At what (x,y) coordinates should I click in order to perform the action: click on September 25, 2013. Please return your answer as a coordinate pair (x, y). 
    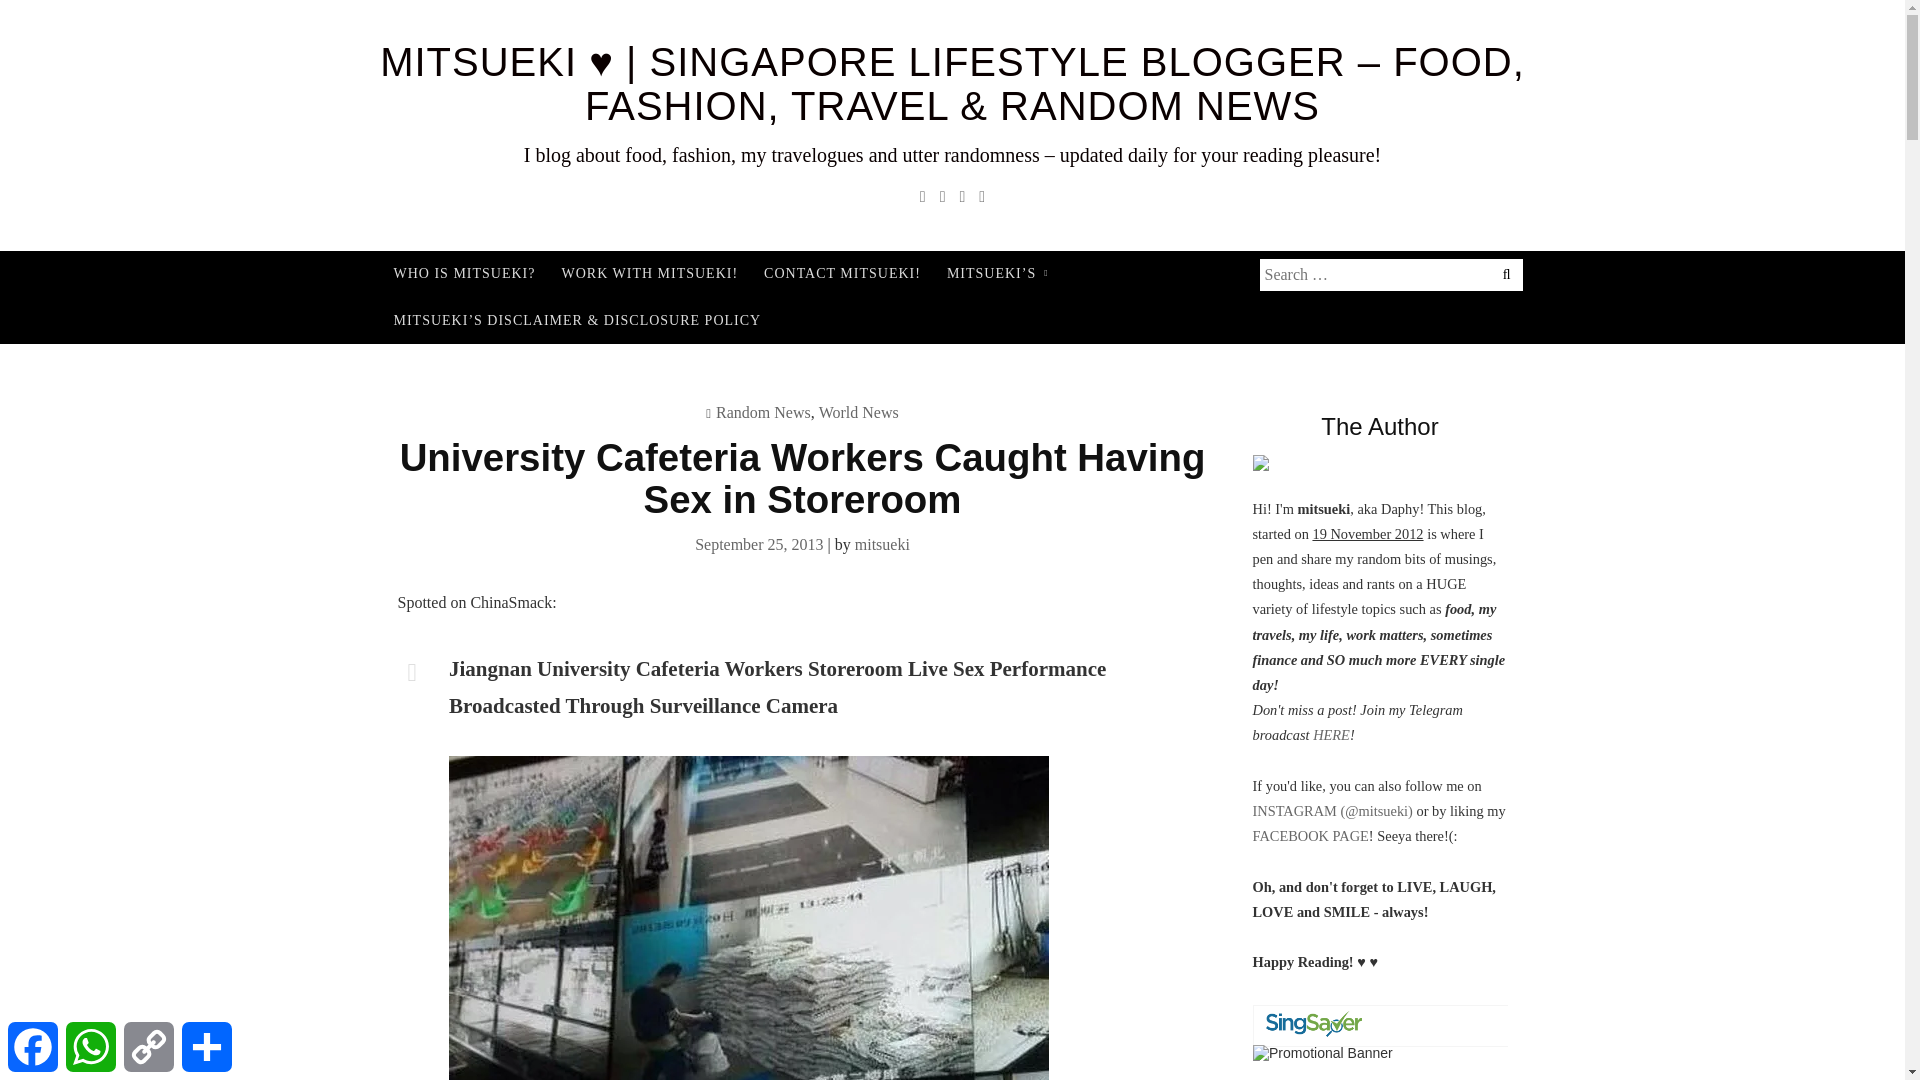
    Looking at the image, I should click on (759, 544).